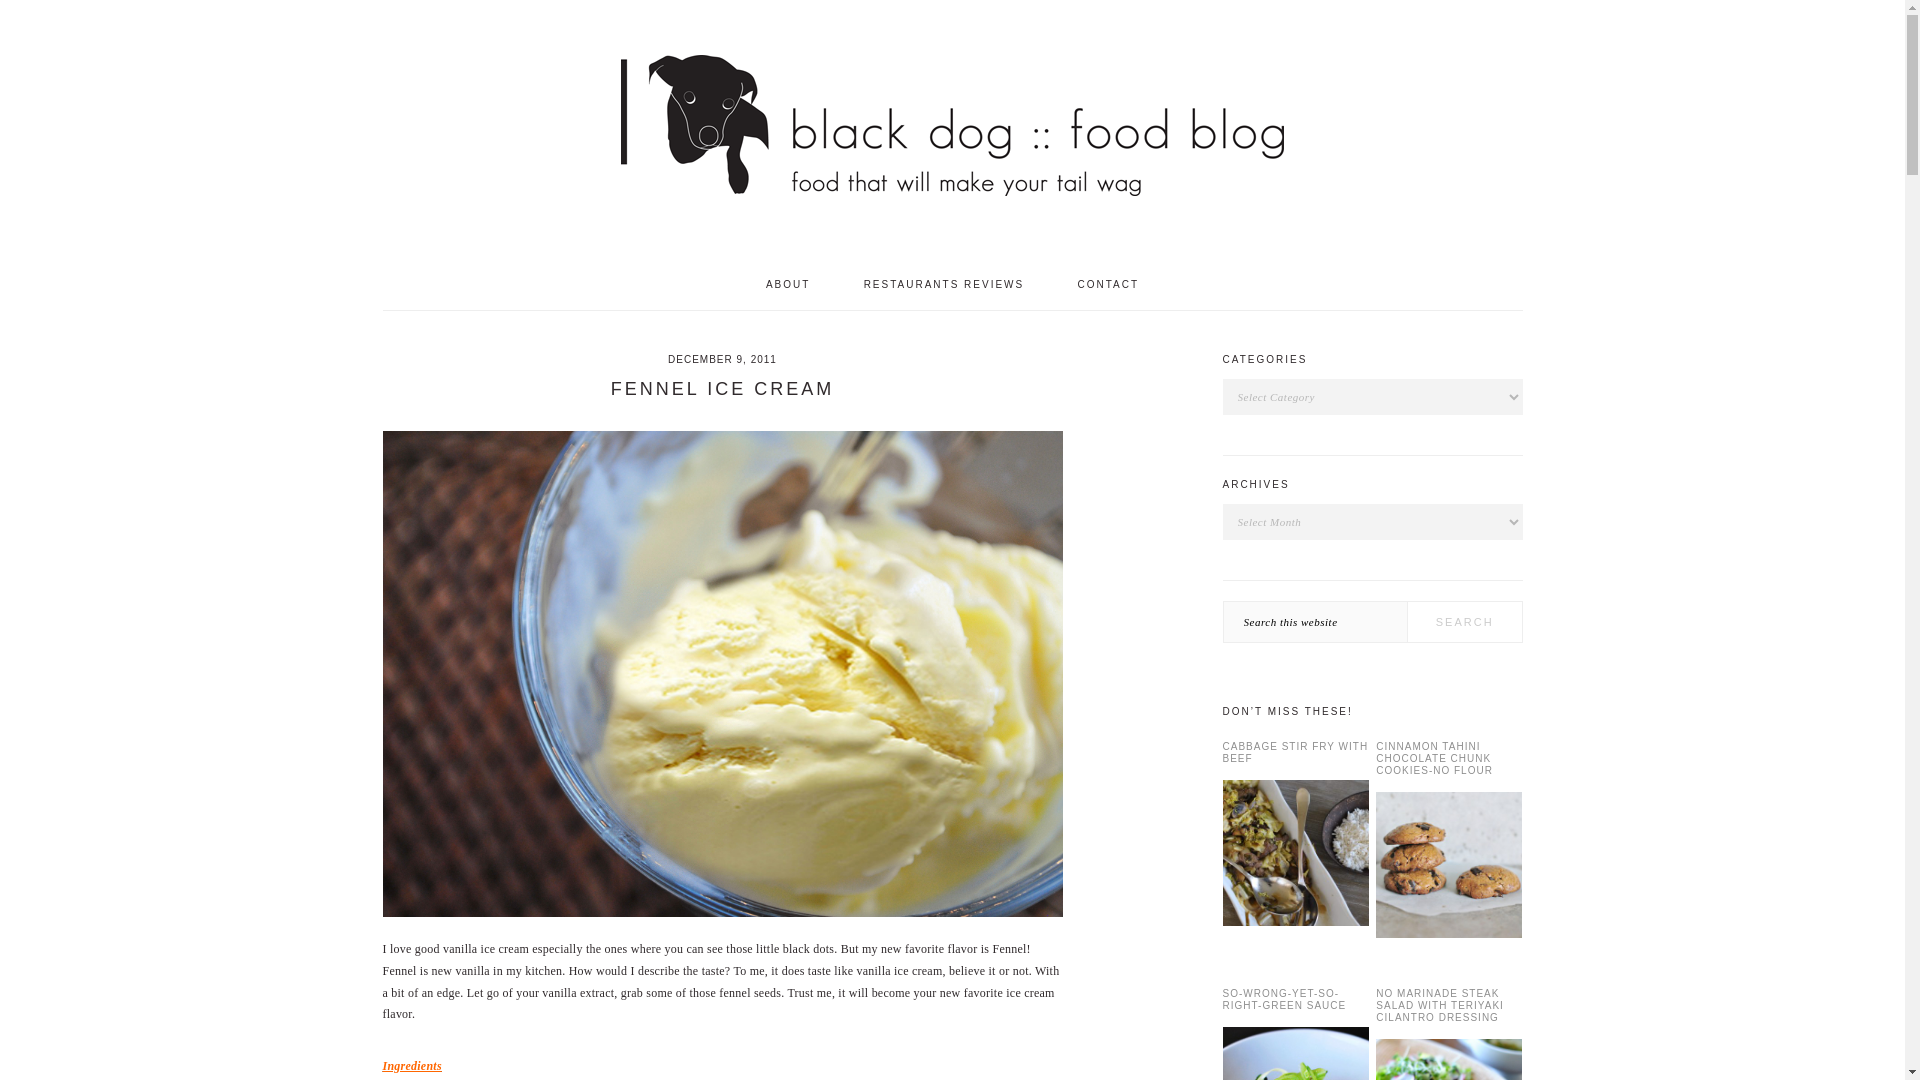 The height and width of the screenshot is (1080, 1920). What do you see at coordinates (1449, 868) in the screenshot?
I see `Cinnamon Tahini Chocolate chunk Cookies-no flour` at bounding box center [1449, 868].